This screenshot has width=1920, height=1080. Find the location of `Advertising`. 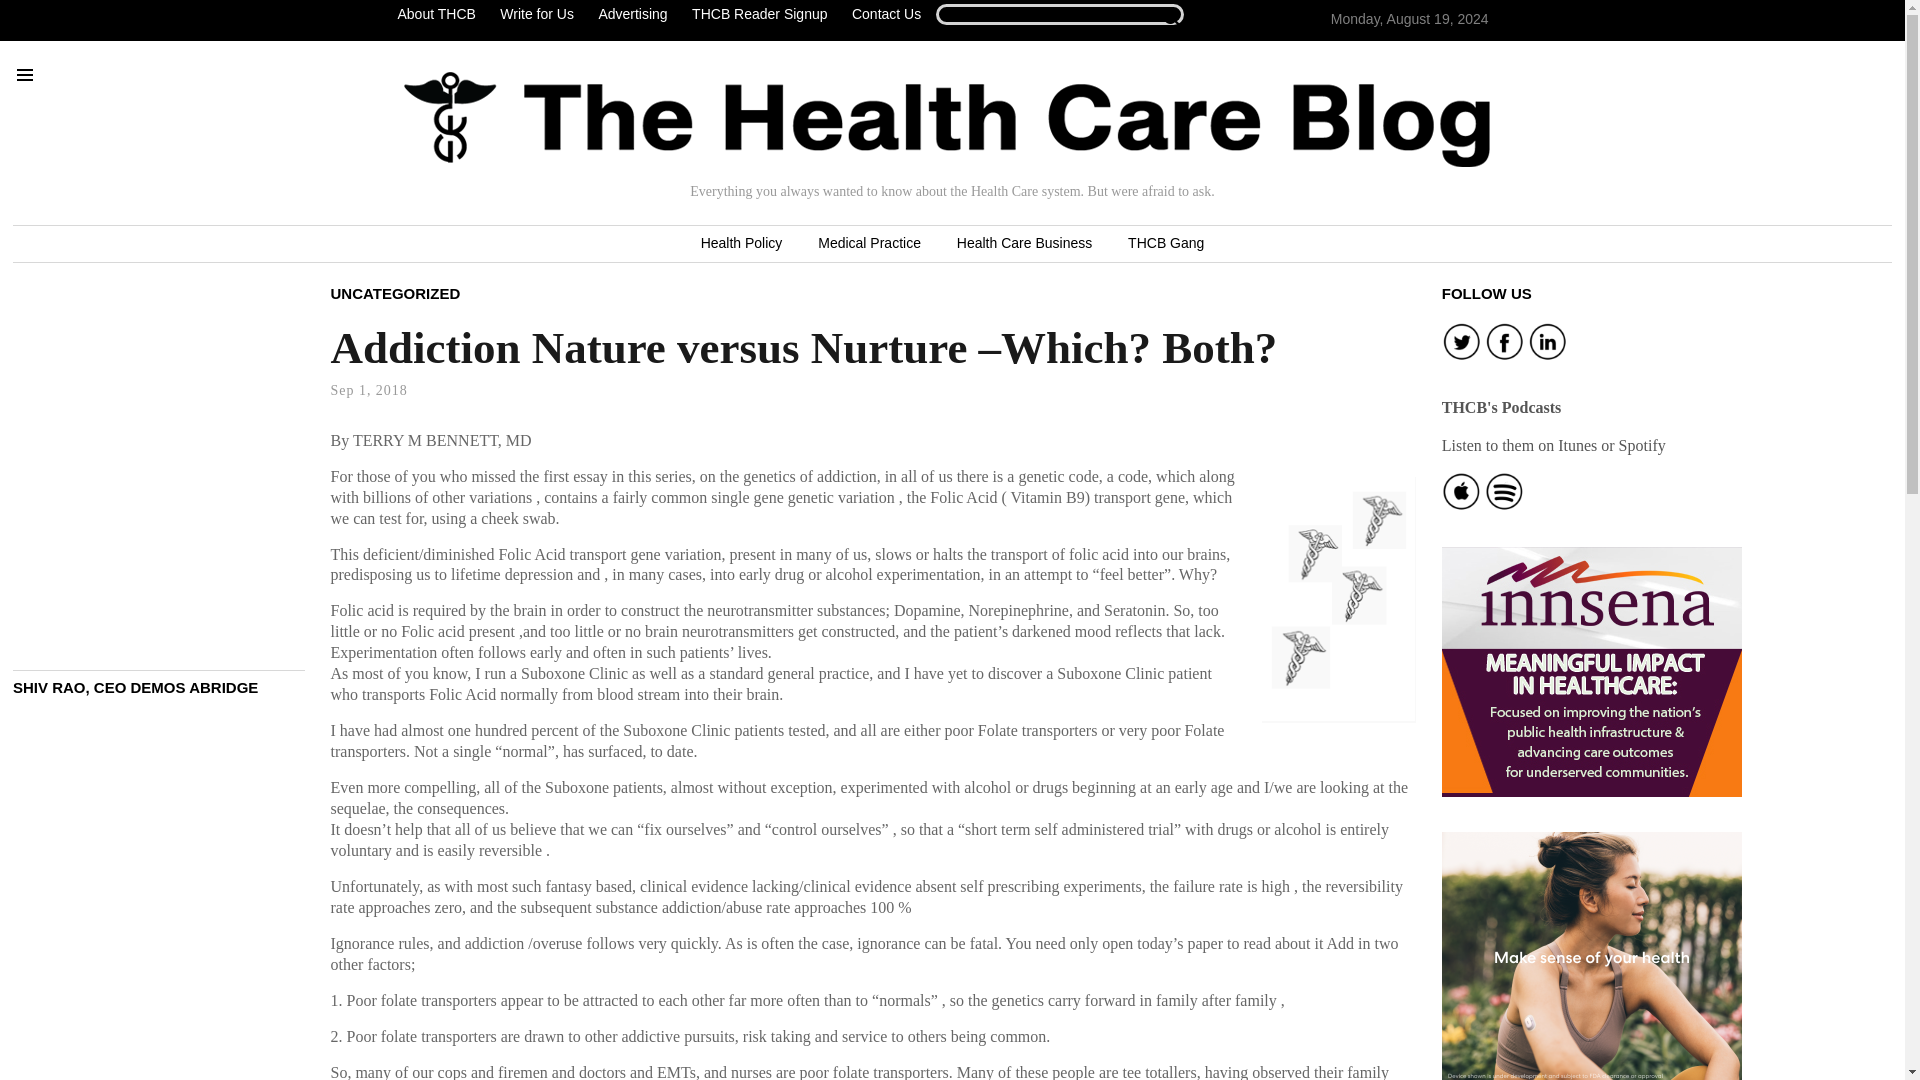

Advertising is located at coordinates (632, 14).